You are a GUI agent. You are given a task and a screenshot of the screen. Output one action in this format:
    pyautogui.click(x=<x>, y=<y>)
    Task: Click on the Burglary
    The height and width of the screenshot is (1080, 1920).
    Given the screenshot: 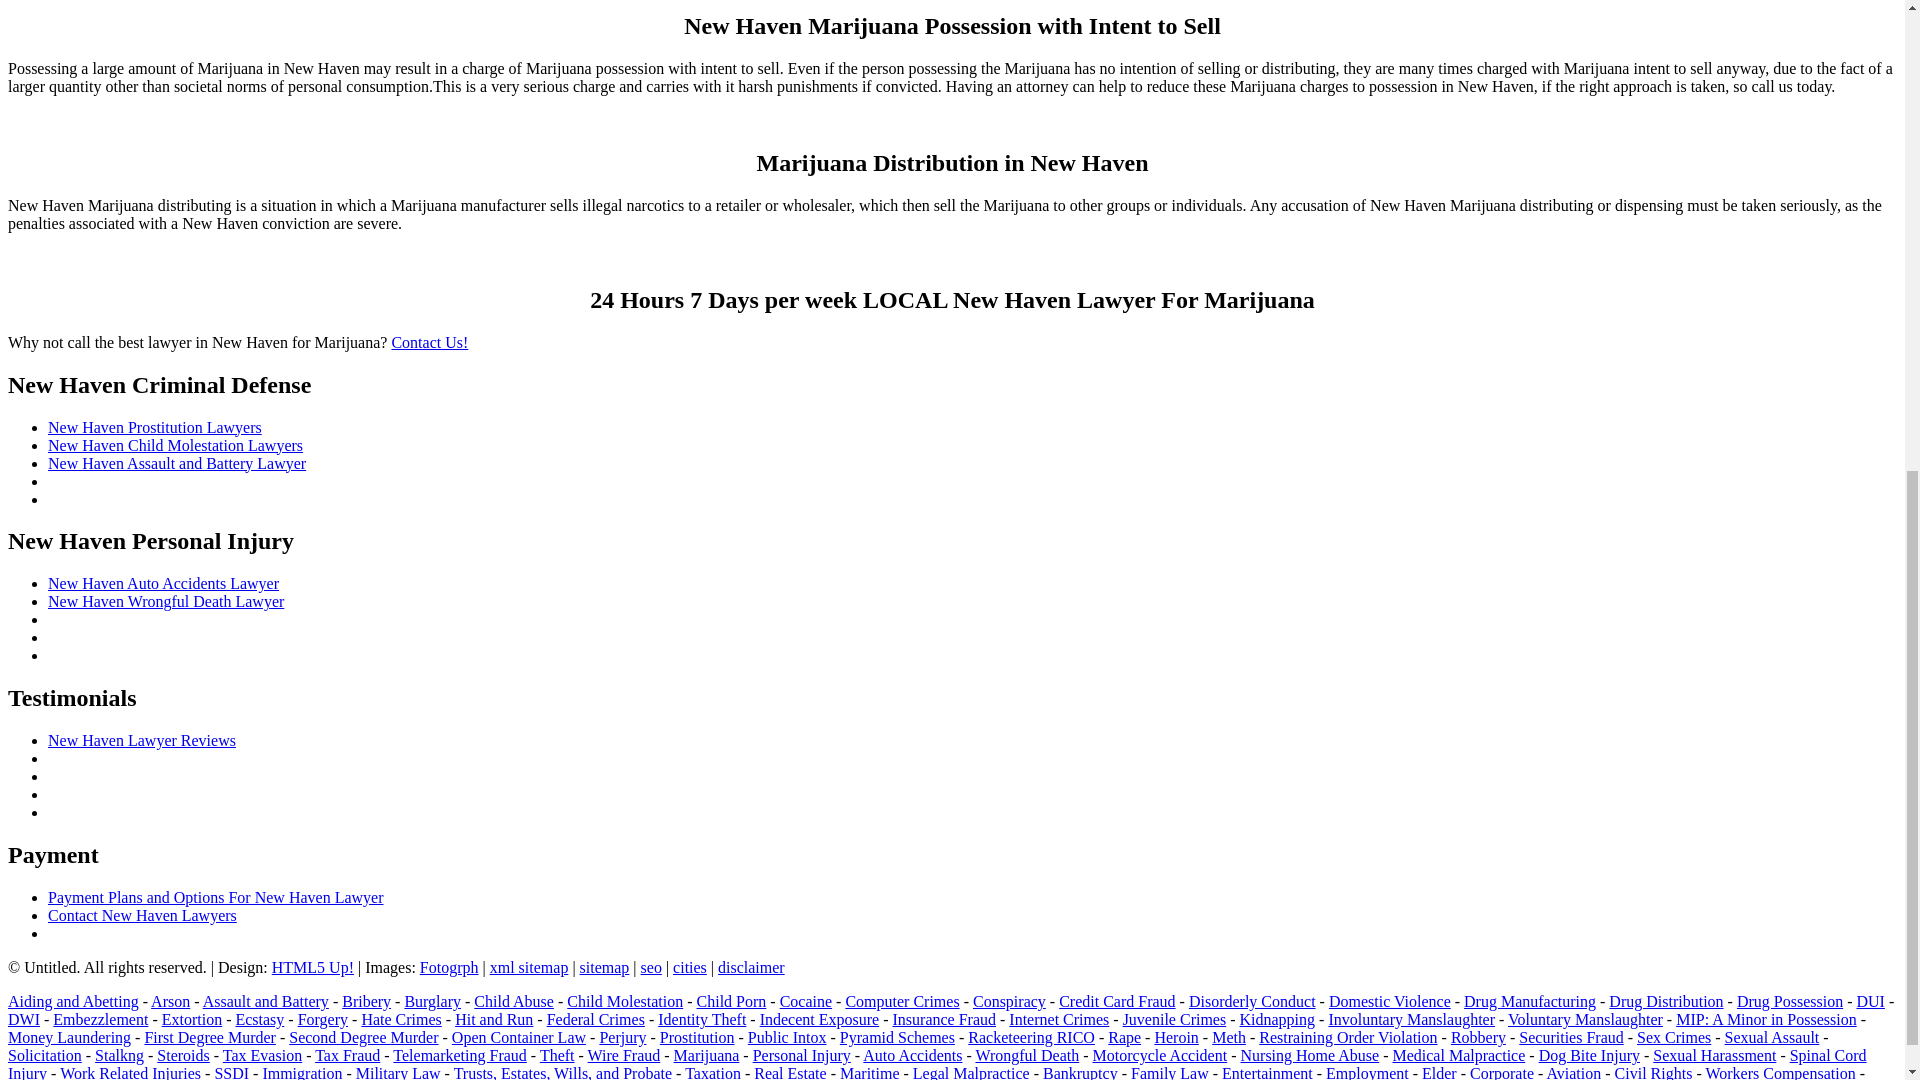 What is the action you would take?
    pyautogui.click(x=432, y=1000)
    